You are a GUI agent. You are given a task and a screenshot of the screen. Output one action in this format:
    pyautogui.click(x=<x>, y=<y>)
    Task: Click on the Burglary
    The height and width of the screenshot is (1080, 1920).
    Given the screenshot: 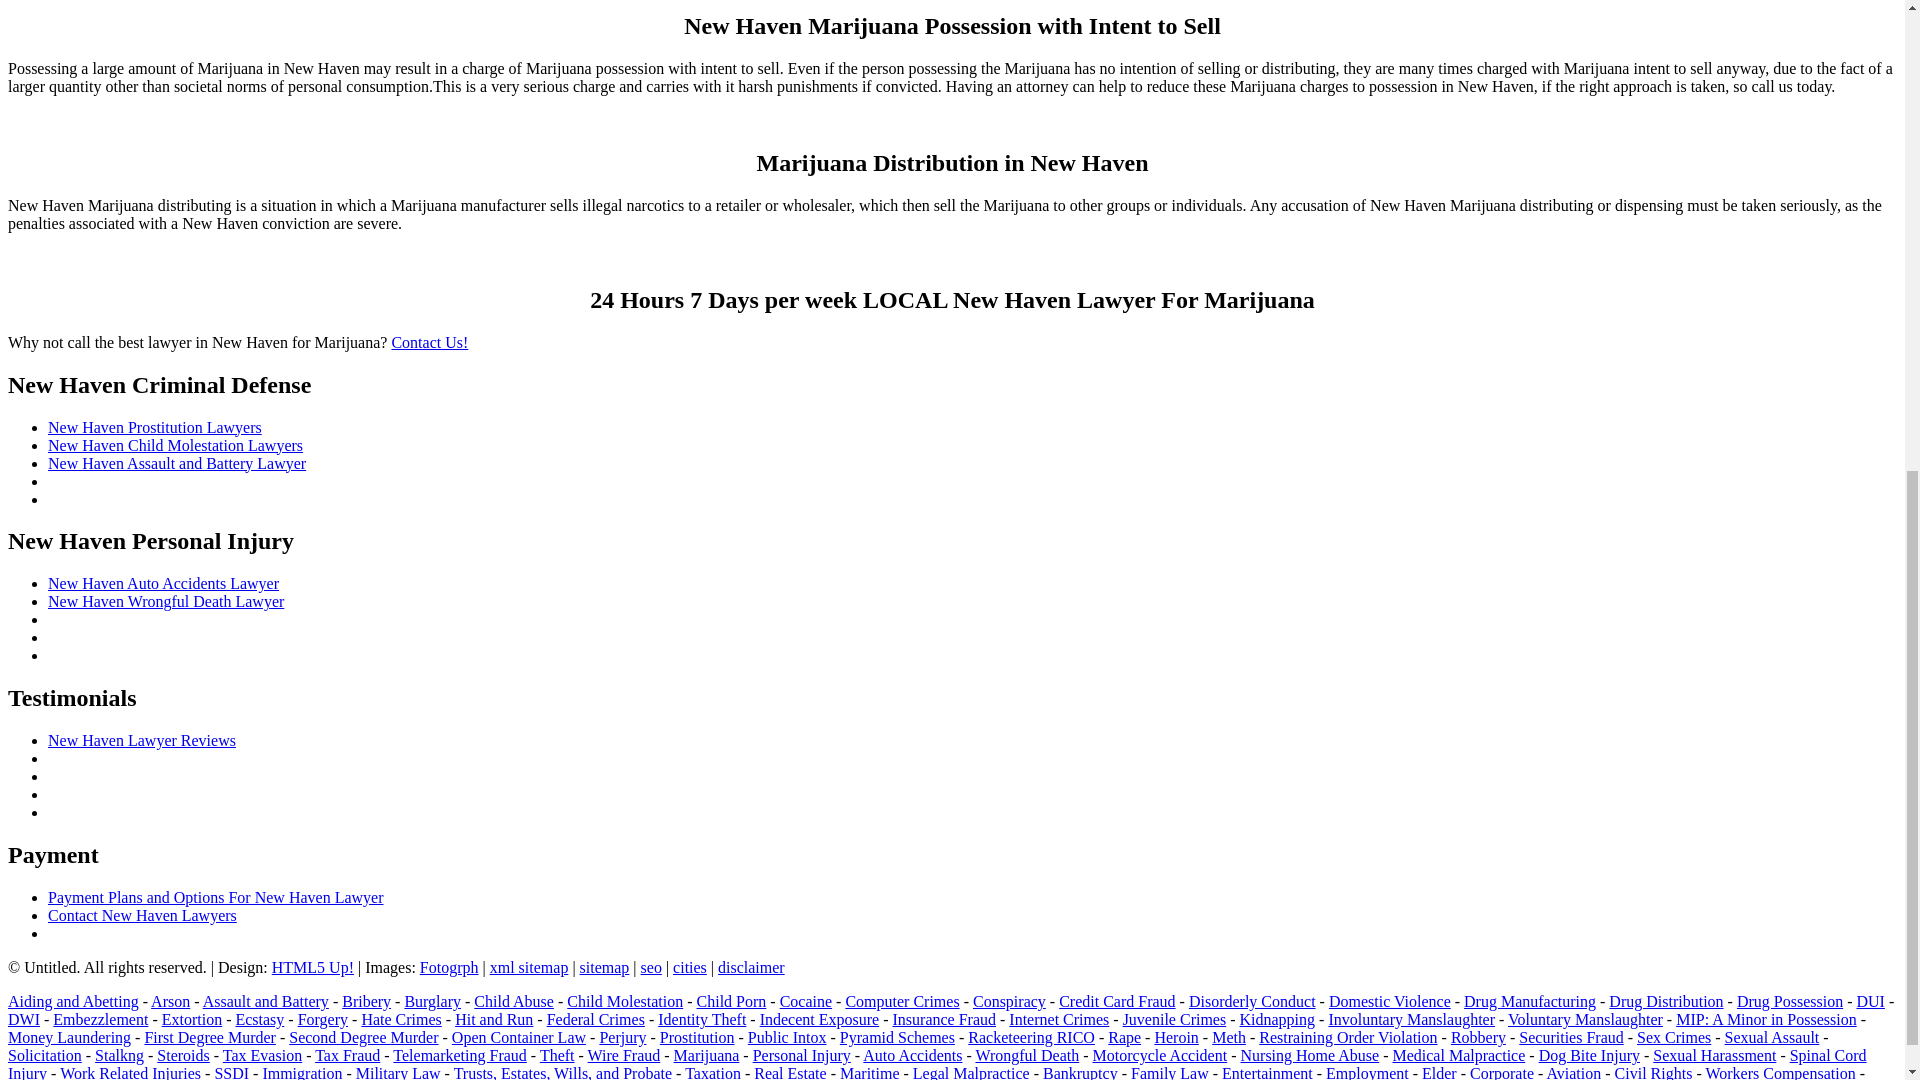 What is the action you would take?
    pyautogui.click(x=432, y=1000)
    